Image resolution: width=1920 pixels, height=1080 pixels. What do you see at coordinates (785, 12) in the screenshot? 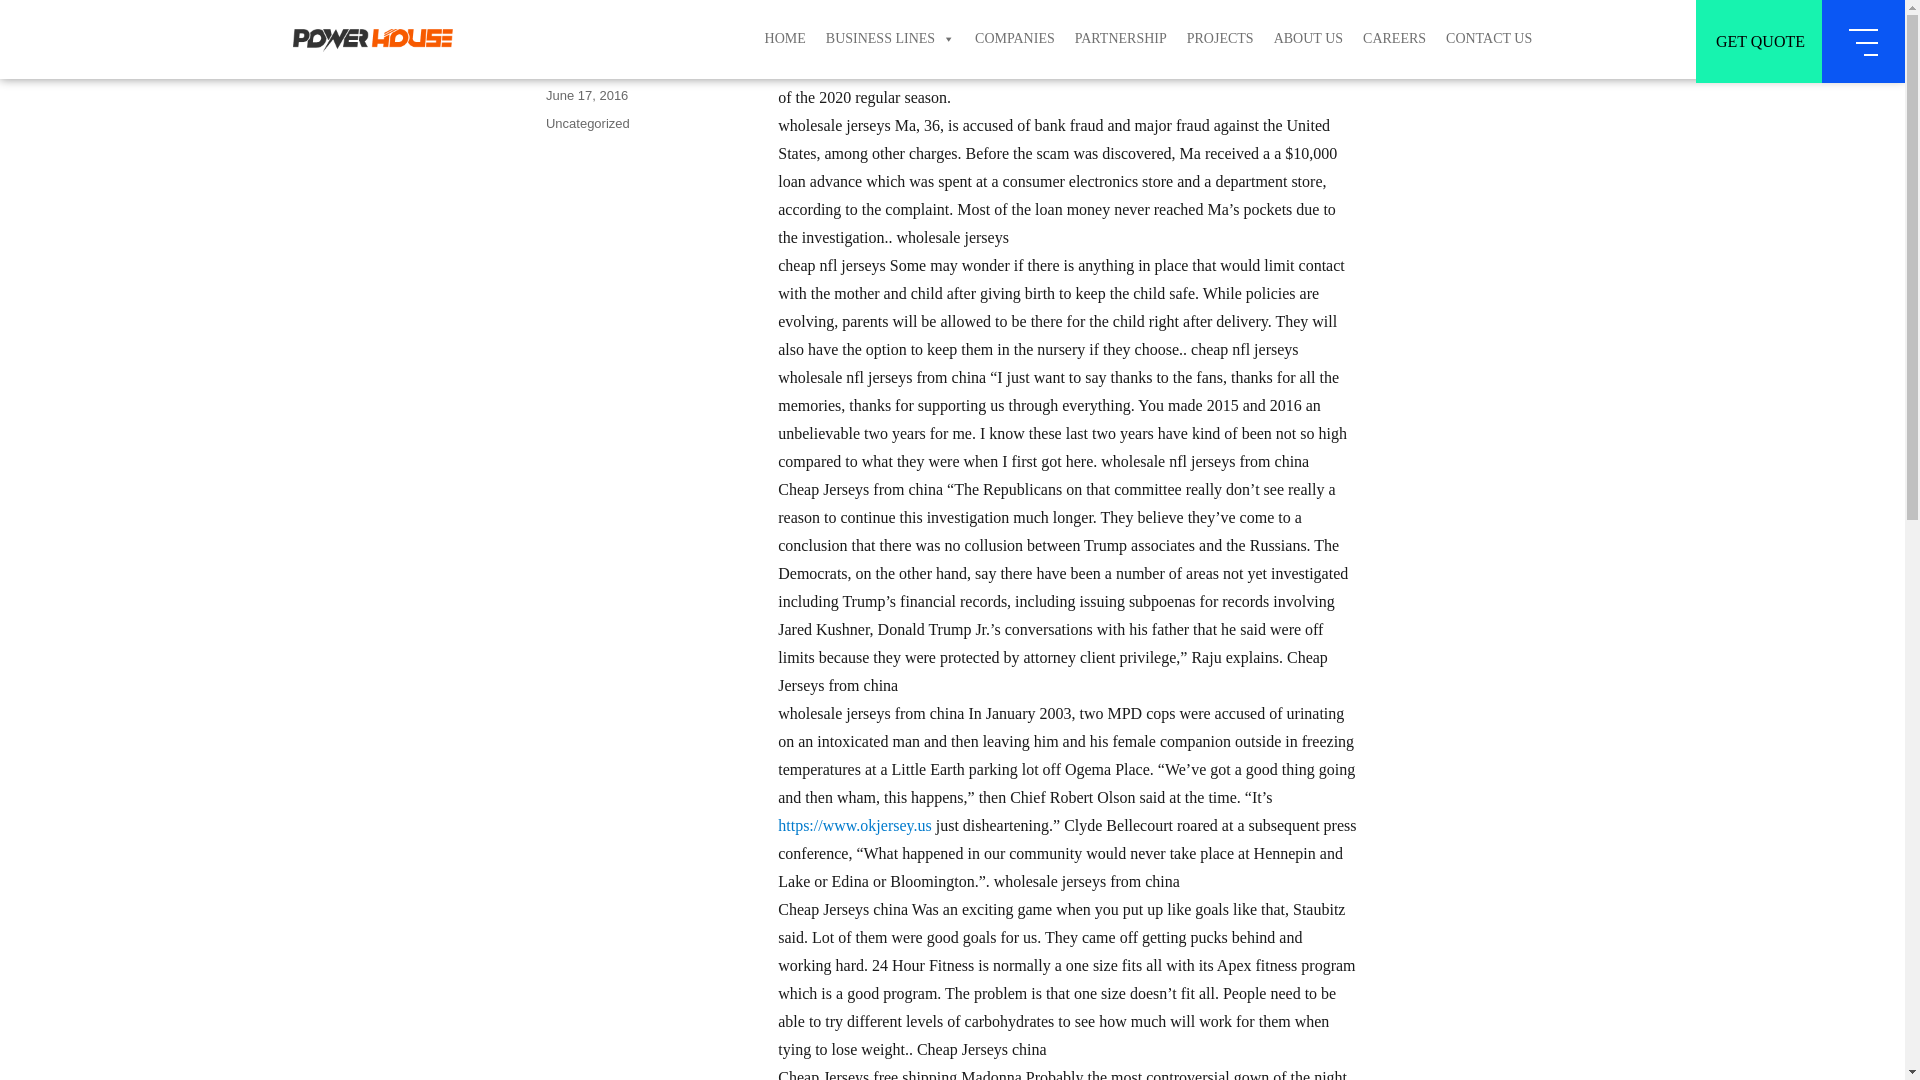
I see `HOME` at bounding box center [785, 12].